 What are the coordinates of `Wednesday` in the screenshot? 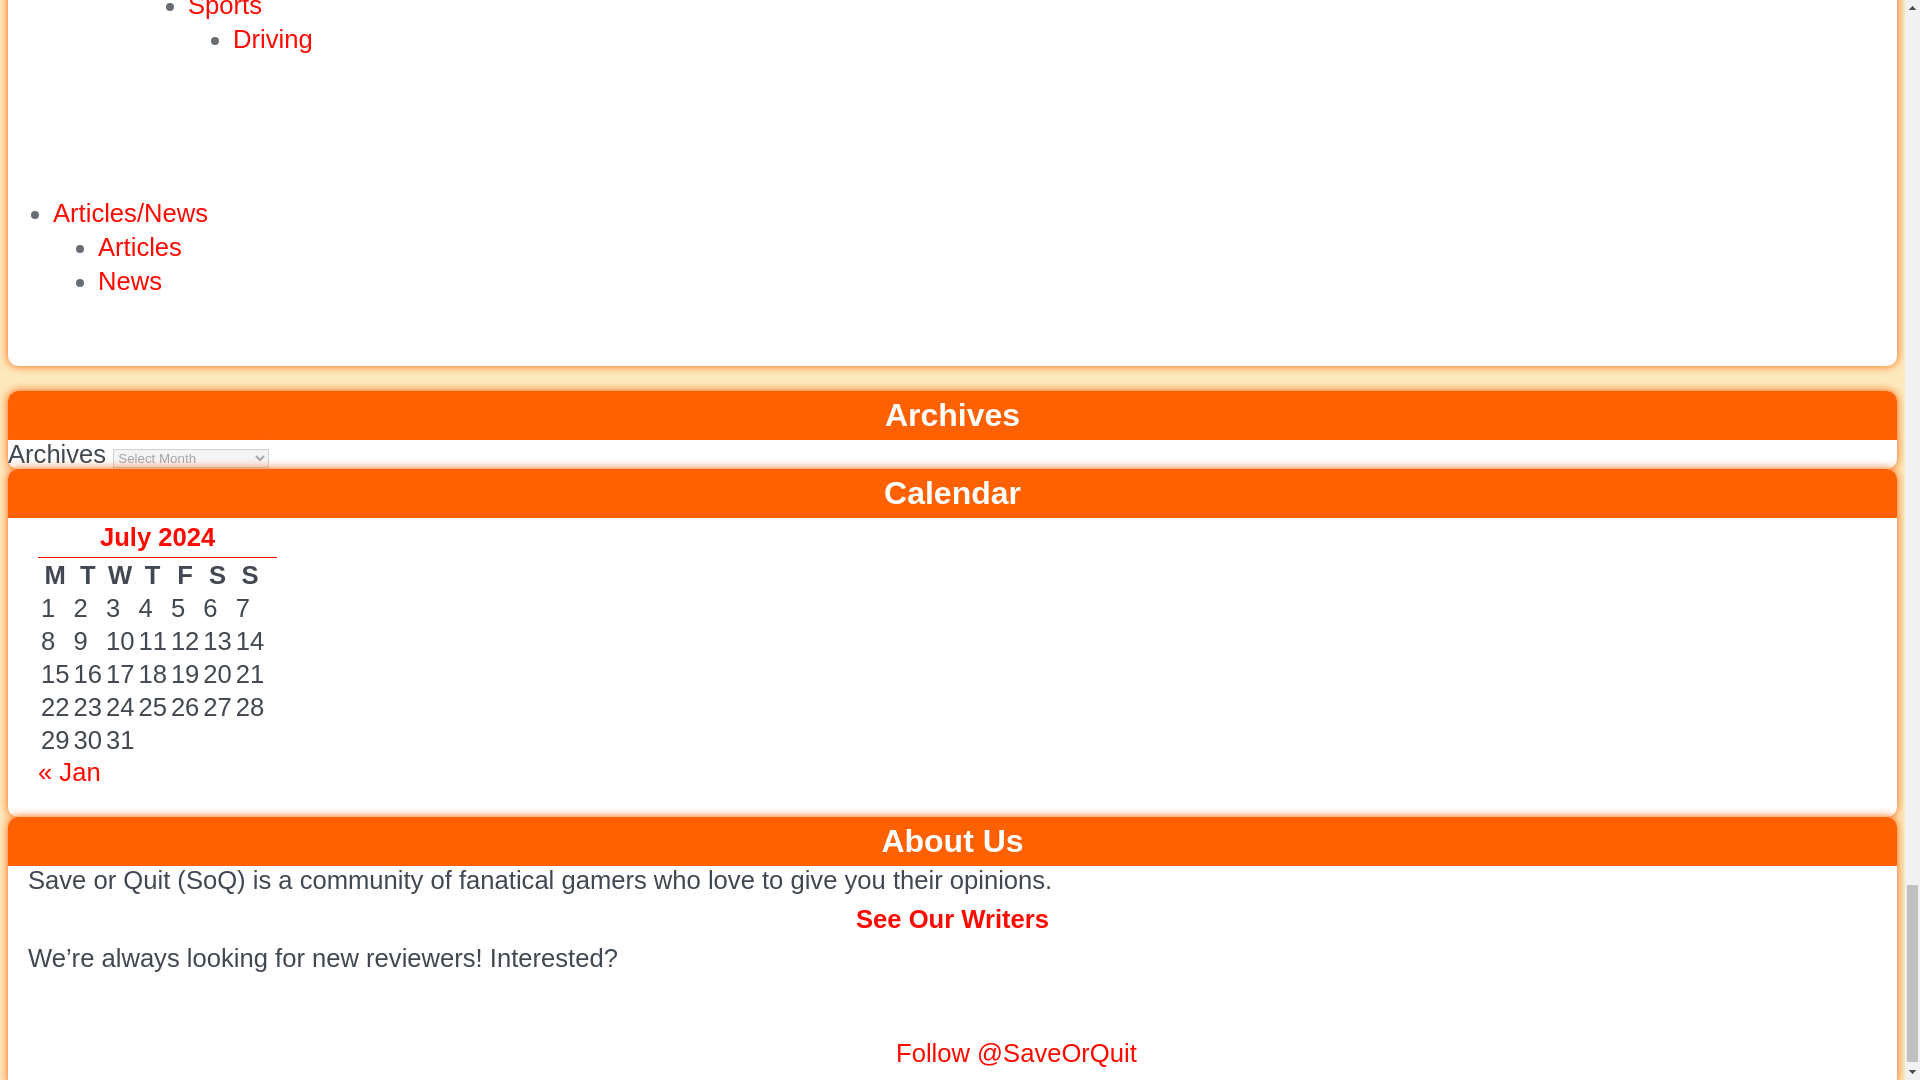 It's located at (120, 575).